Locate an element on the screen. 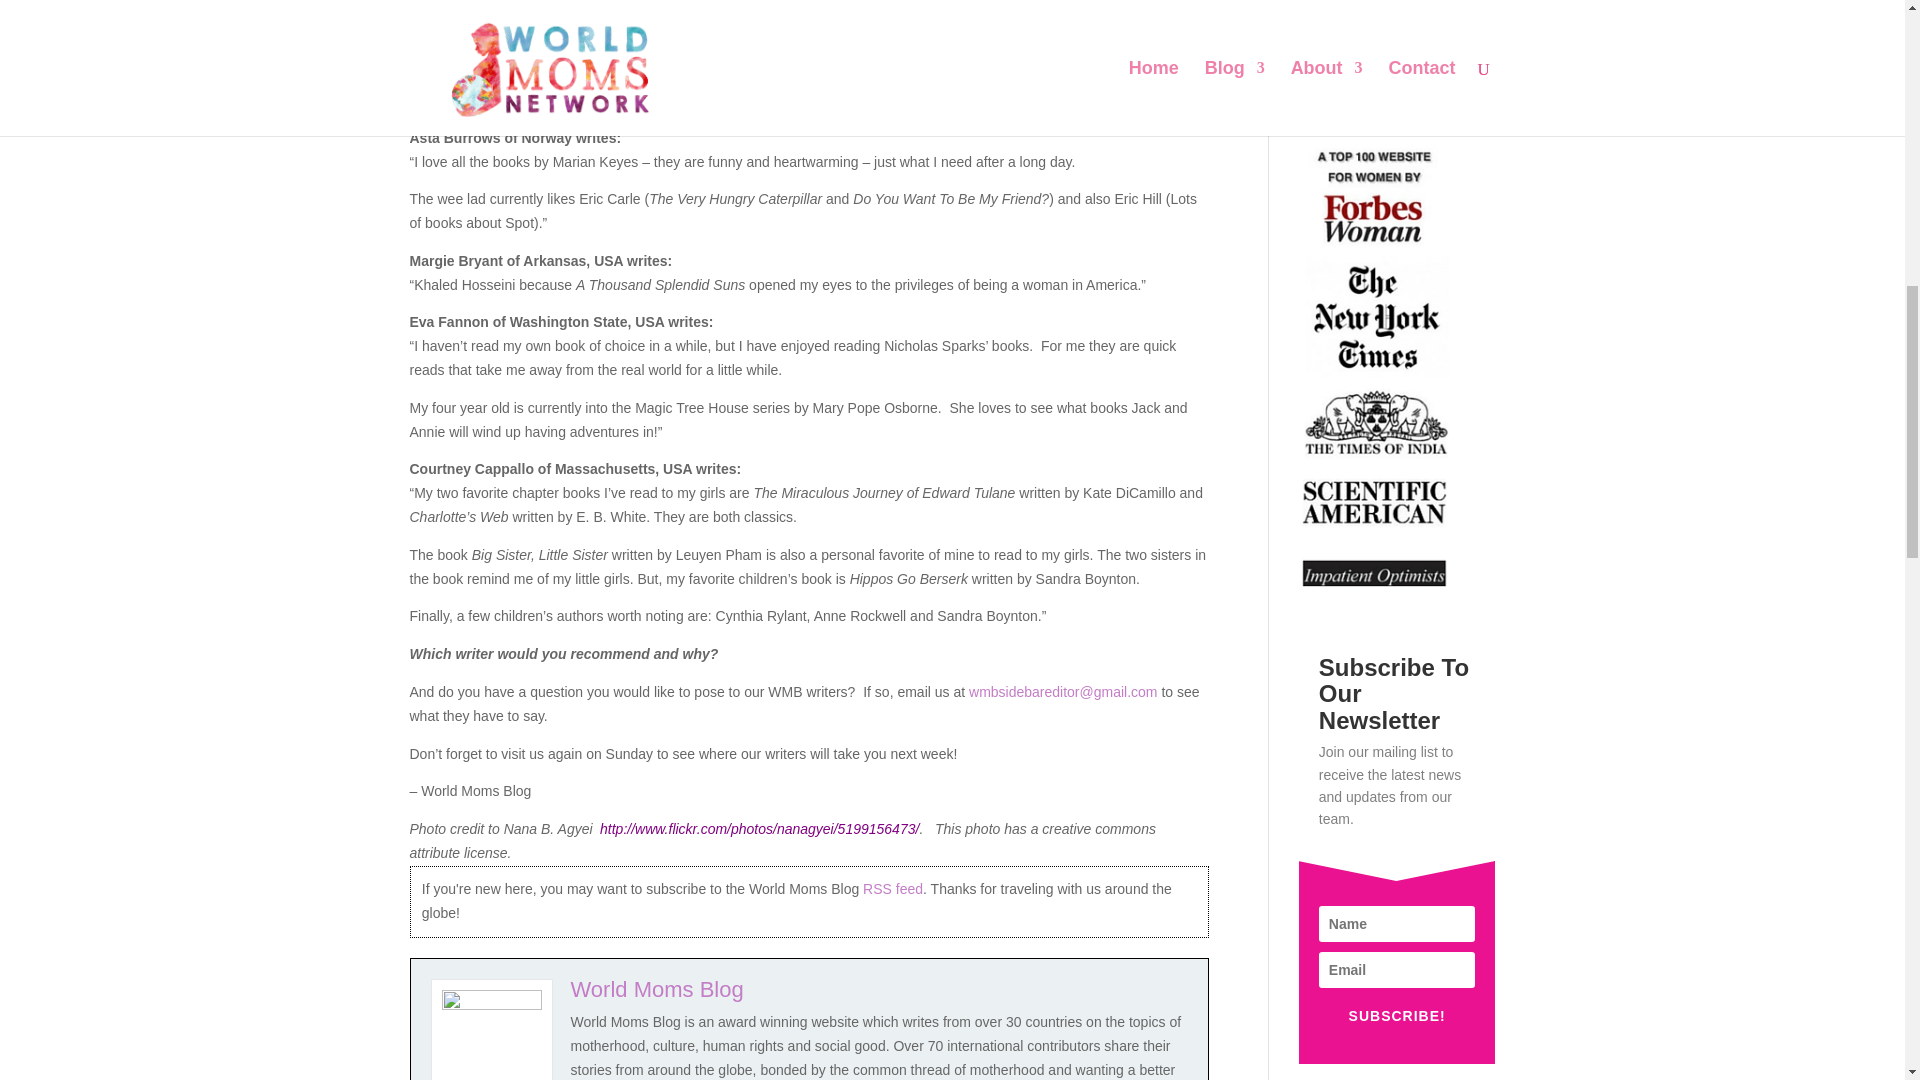 This screenshot has height=1080, width=1920. World Moms Blog is located at coordinates (656, 990).